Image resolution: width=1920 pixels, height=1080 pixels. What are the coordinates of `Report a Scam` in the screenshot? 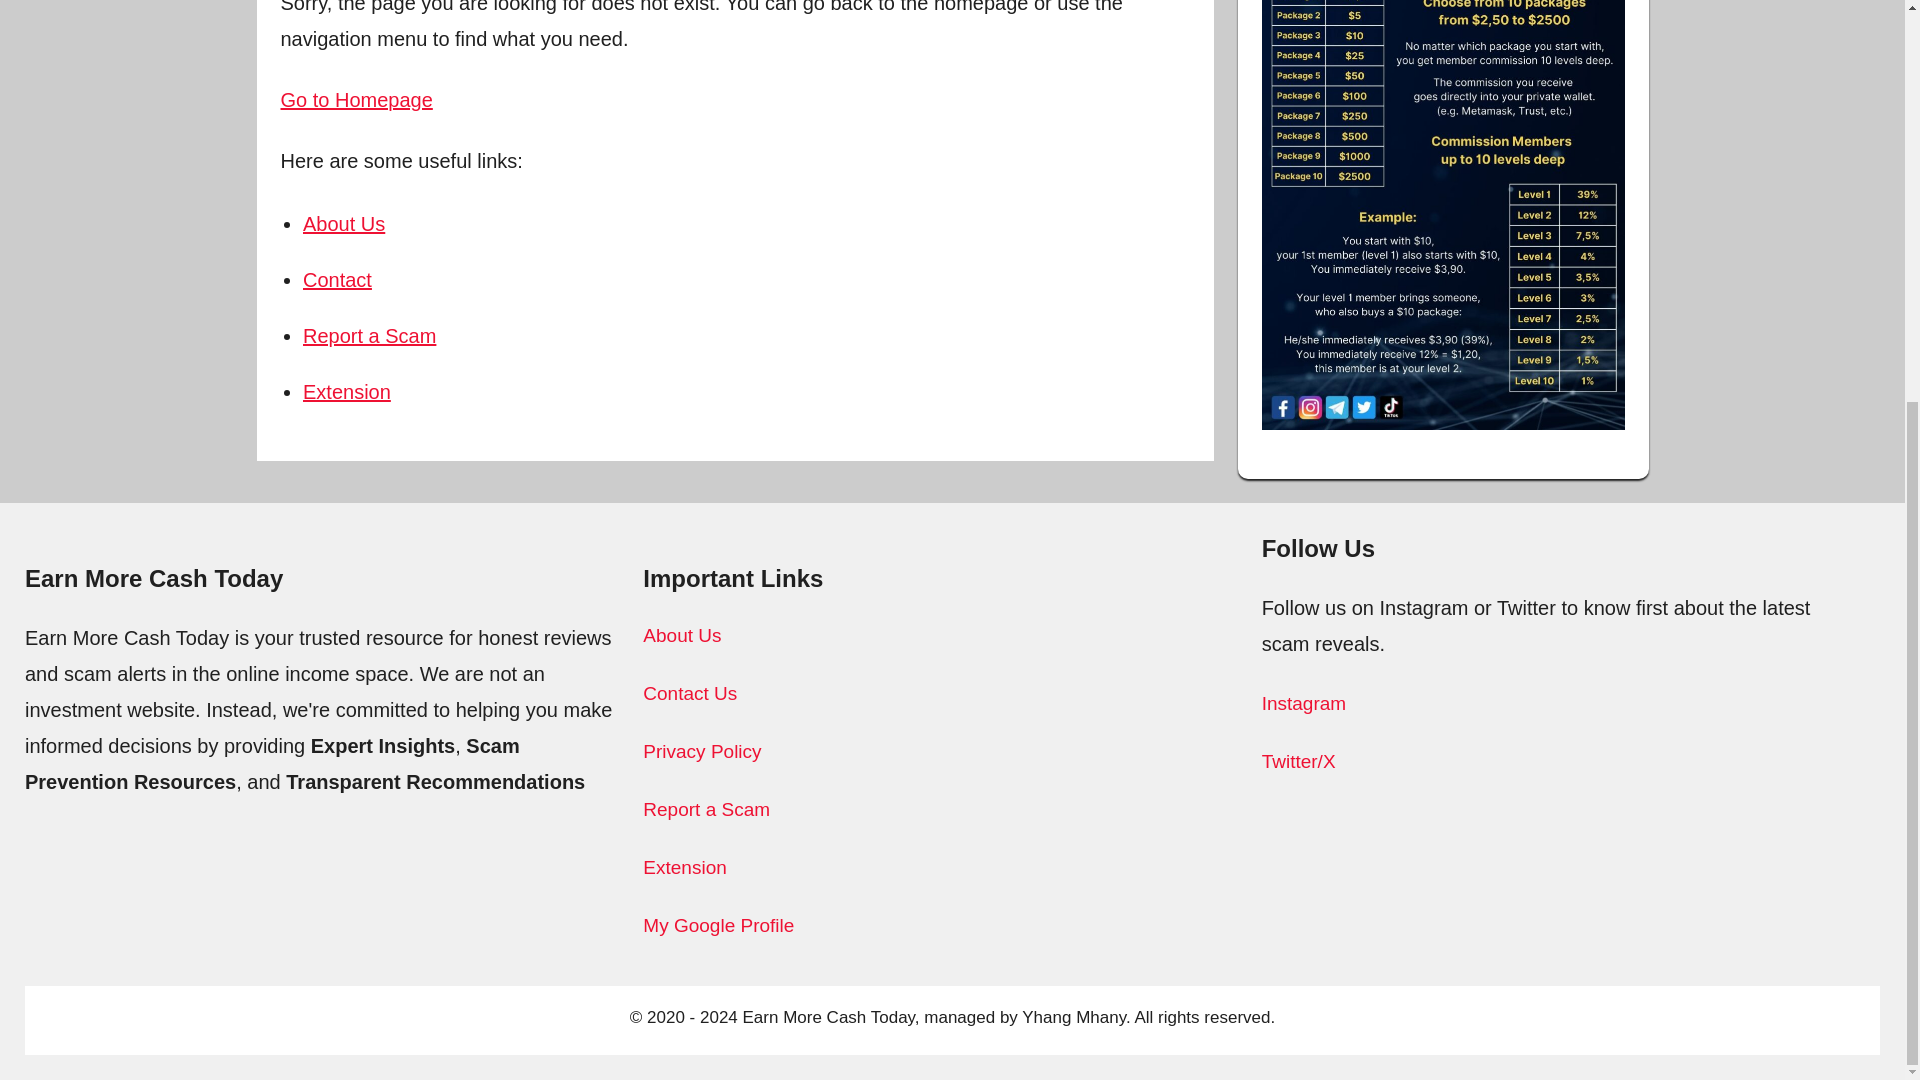 It's located at (706, 809).